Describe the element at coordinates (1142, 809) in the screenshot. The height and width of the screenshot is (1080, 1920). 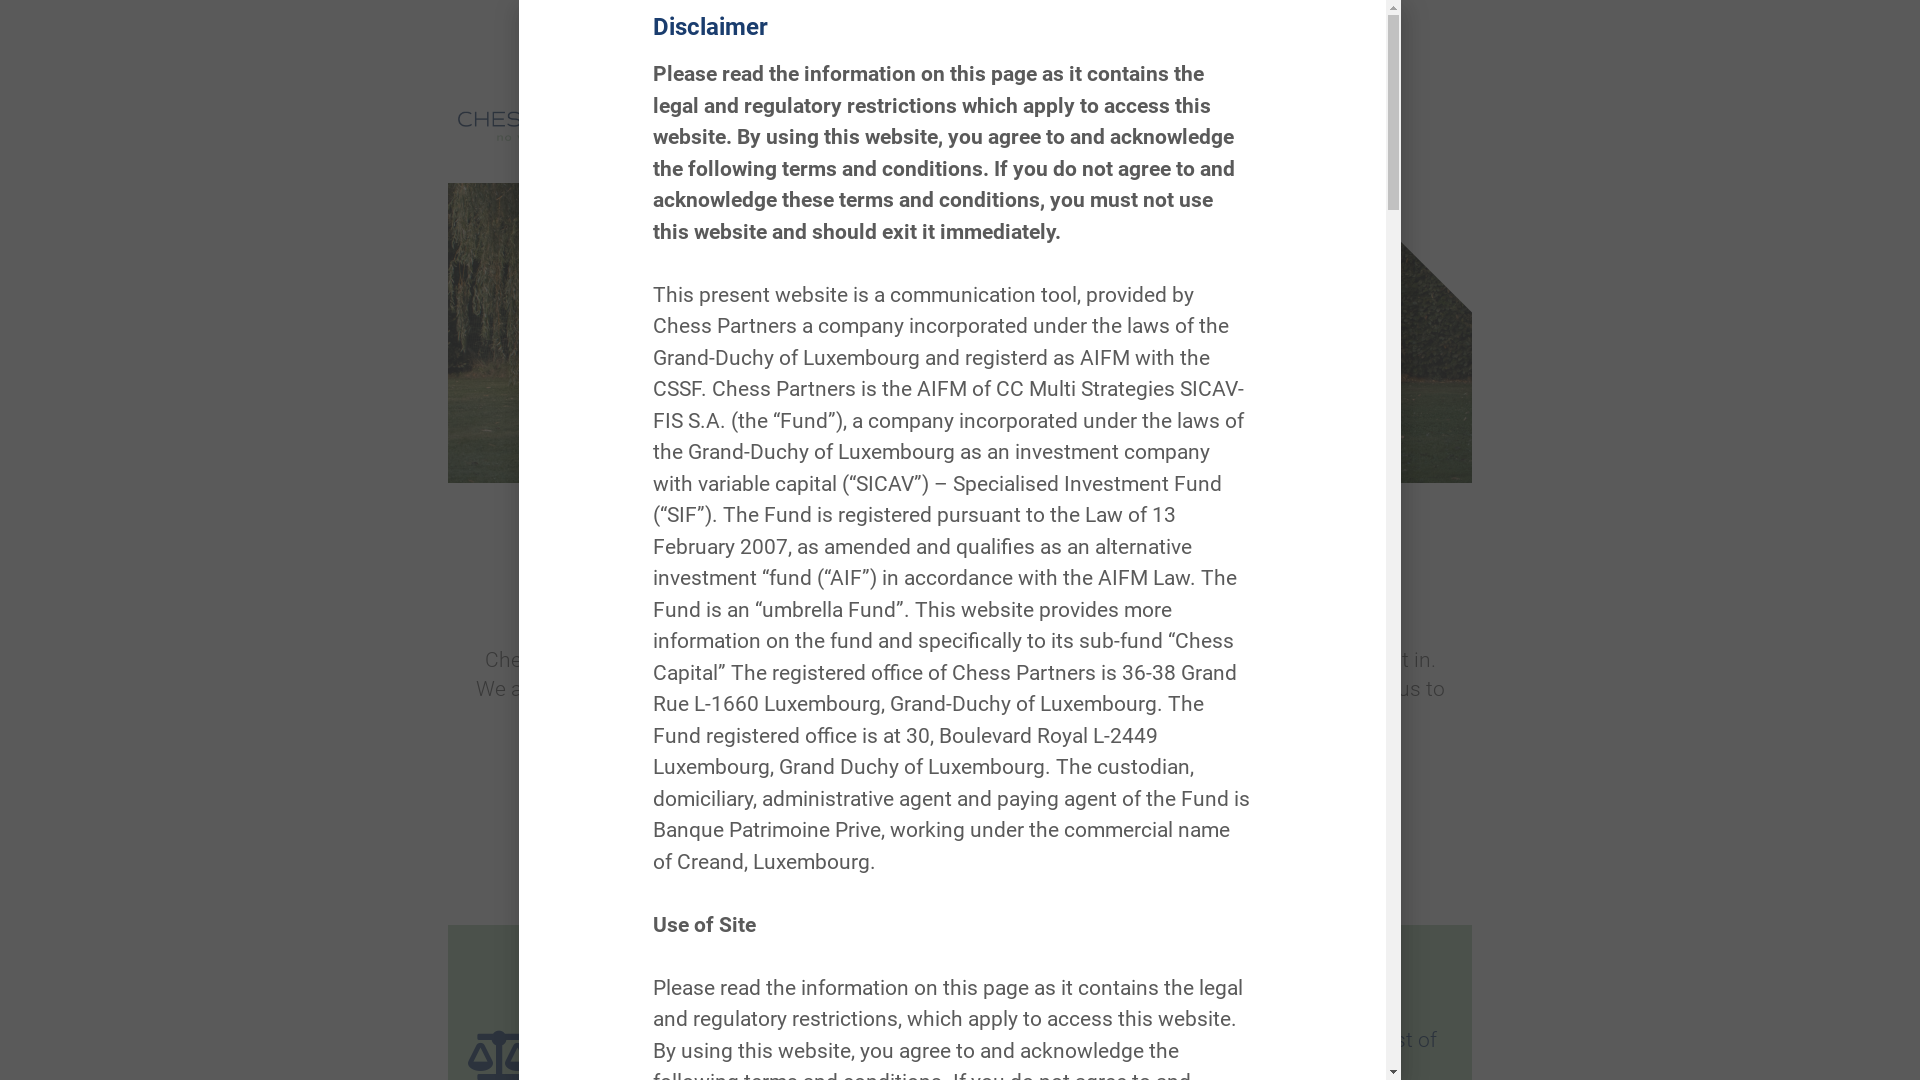
I see `Chess Capital Owners Manual` at that location.